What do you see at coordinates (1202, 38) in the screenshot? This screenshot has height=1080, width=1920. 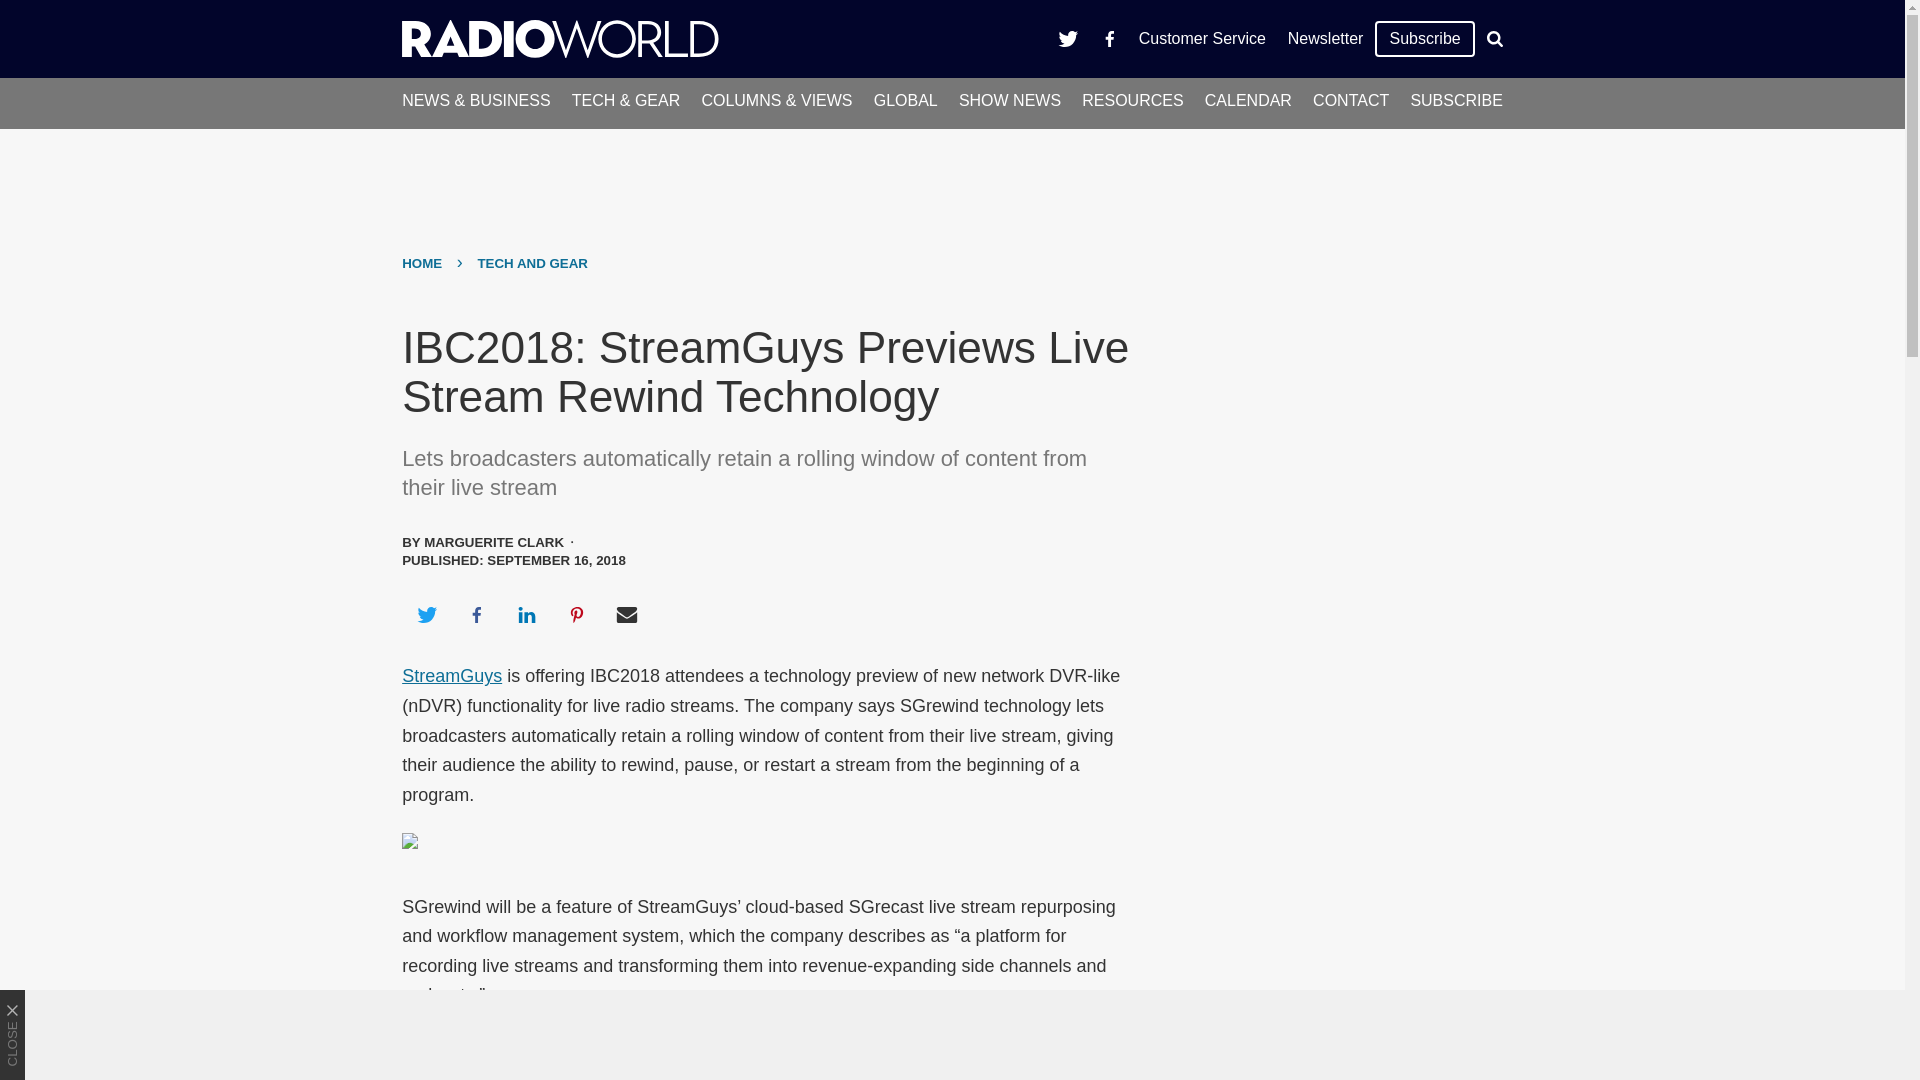 I see `Customer Service` at bounding box center [1202, 38].